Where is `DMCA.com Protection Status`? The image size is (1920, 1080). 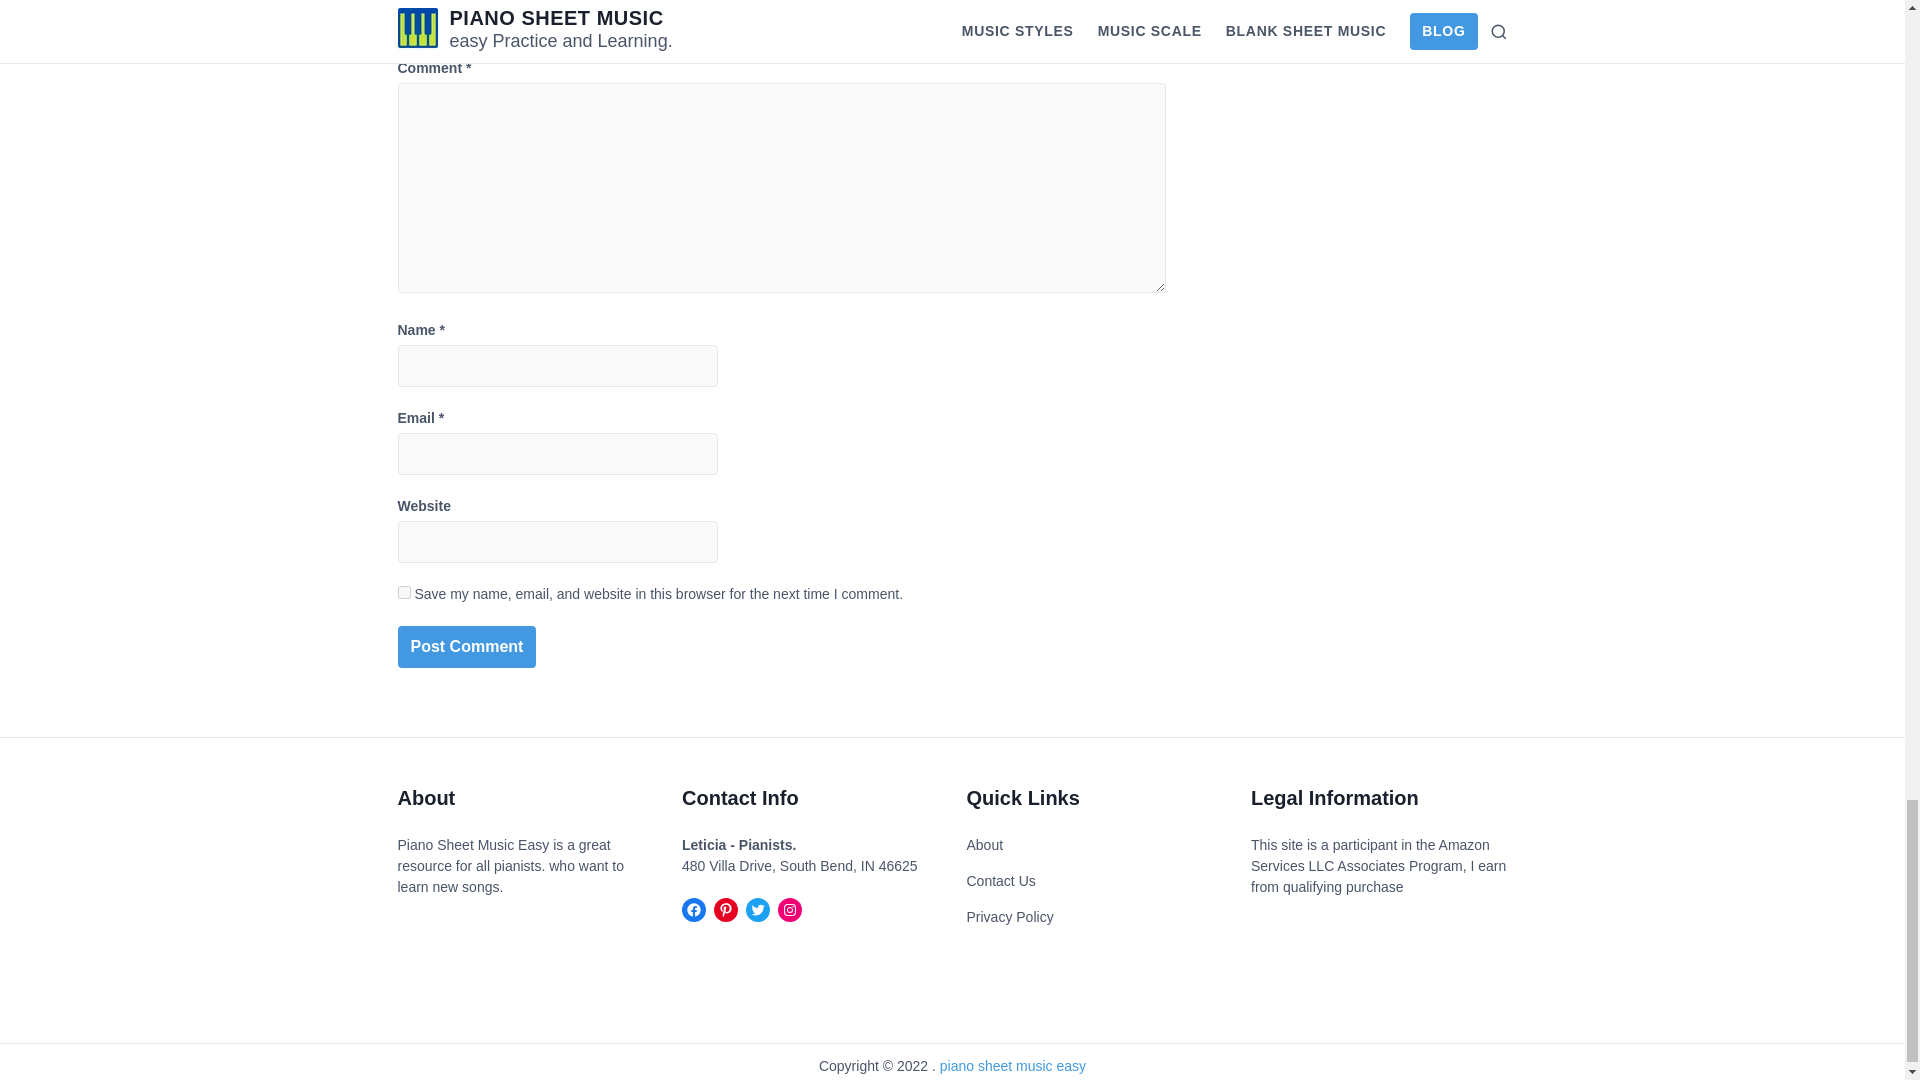 DMCA.com Protection Status is located at coordinates (458, 938).